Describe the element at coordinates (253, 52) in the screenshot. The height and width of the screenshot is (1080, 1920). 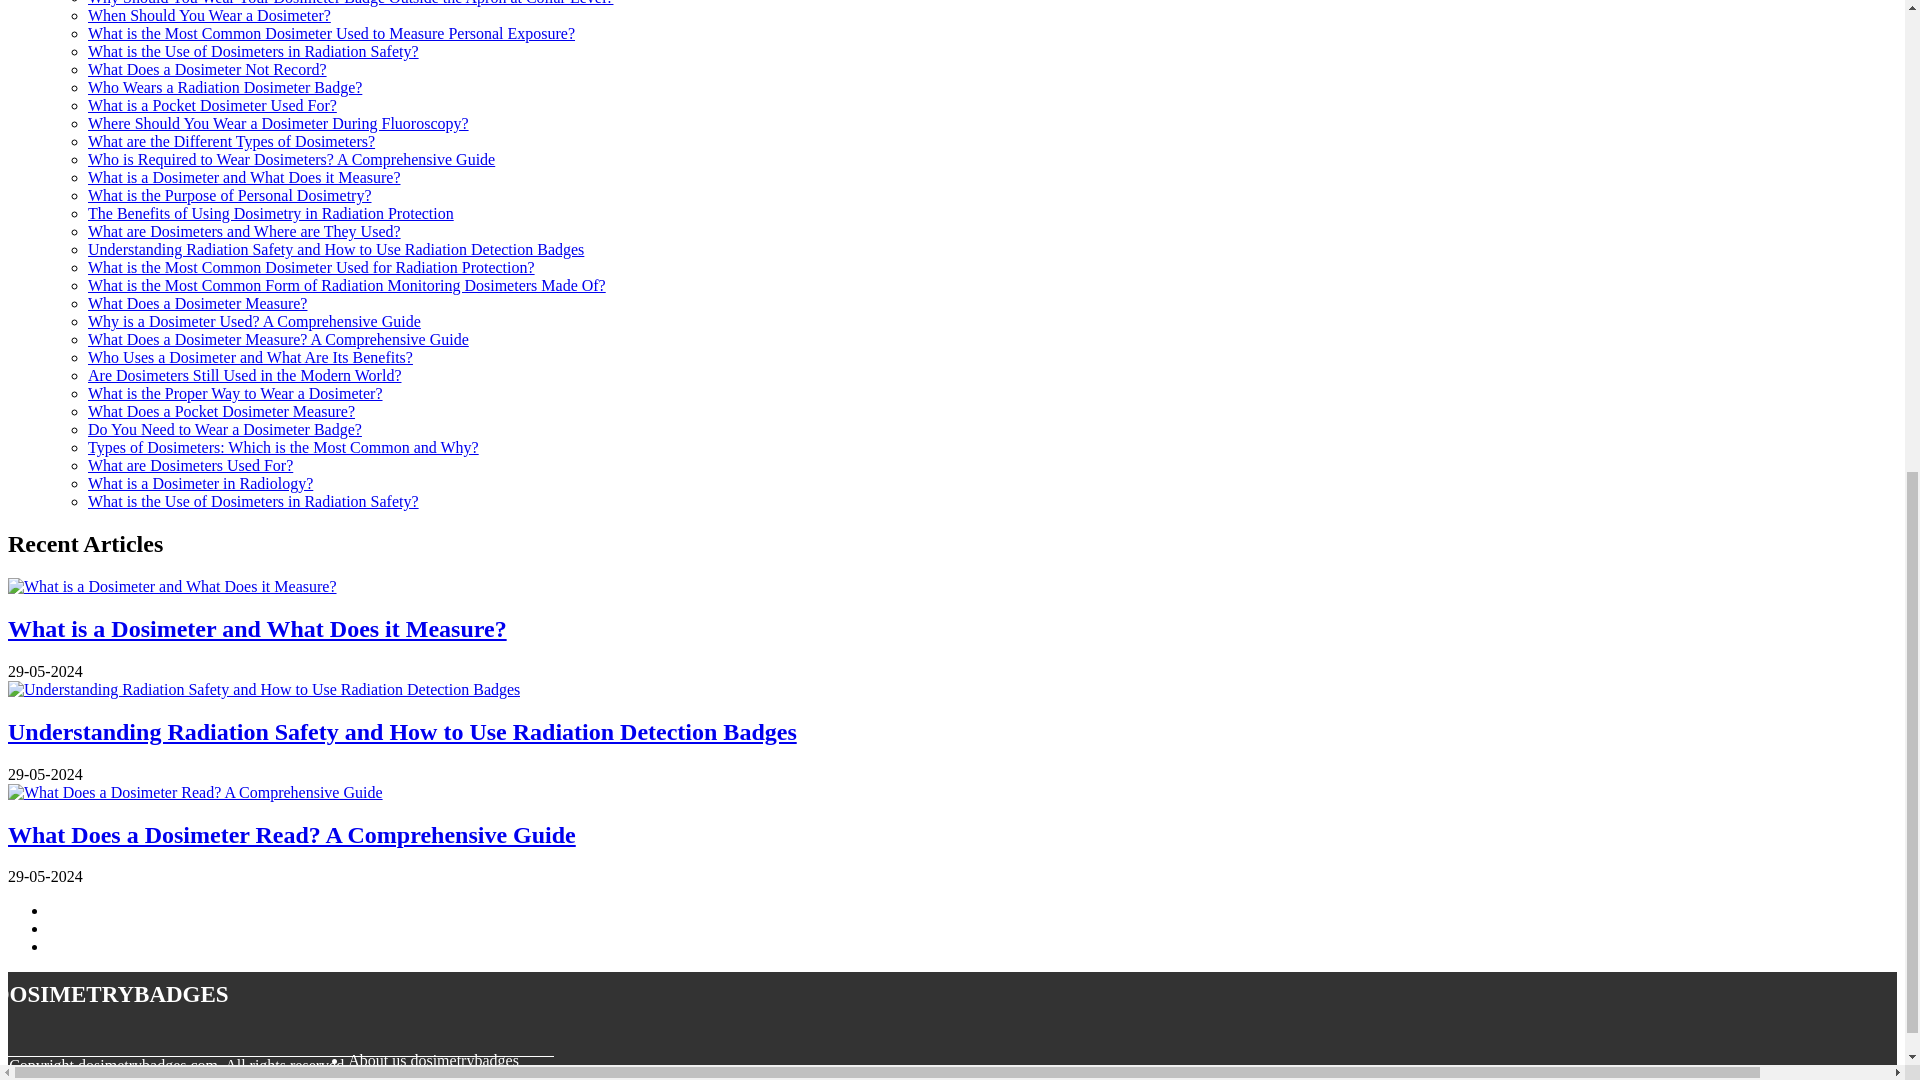
I see `What is the Use of Dosimeters in Radiation Safety?` at that location.